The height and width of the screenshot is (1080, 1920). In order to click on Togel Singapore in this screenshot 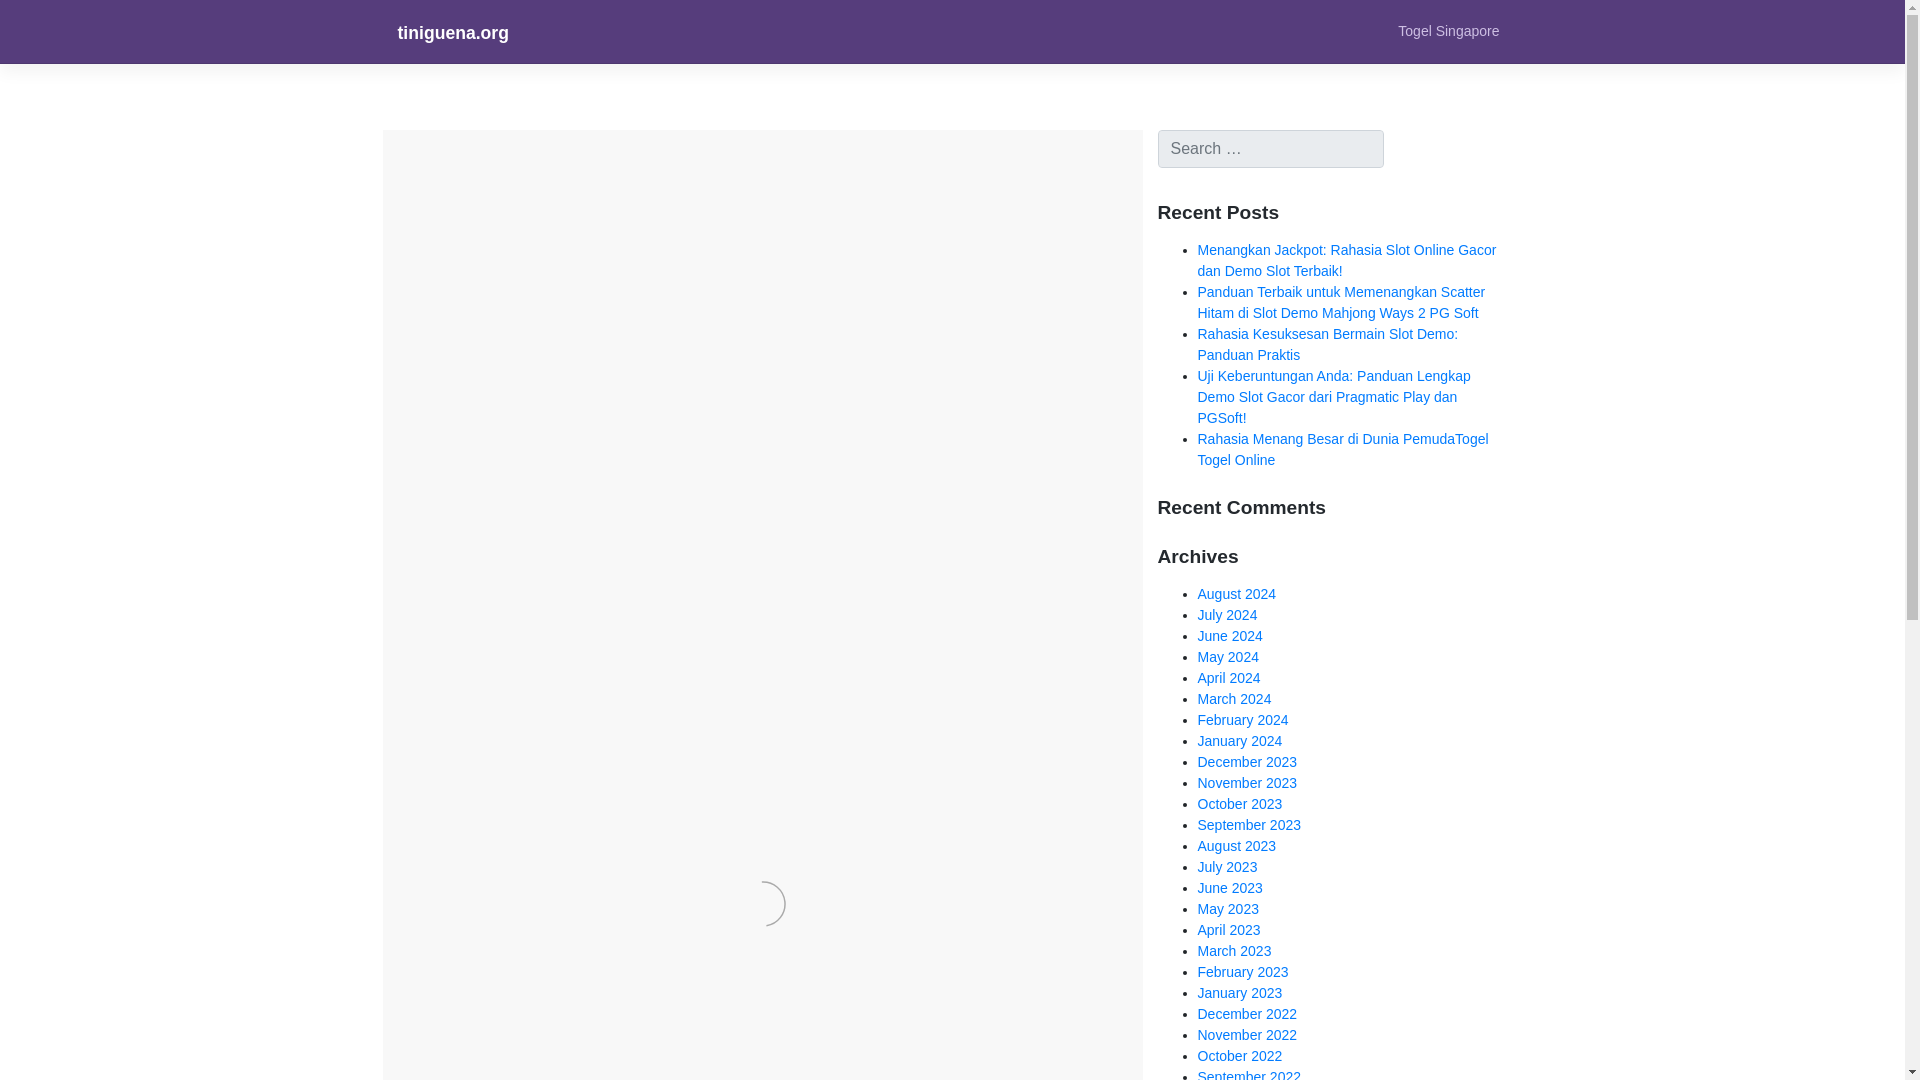, I will do `click(1448, 30)`.